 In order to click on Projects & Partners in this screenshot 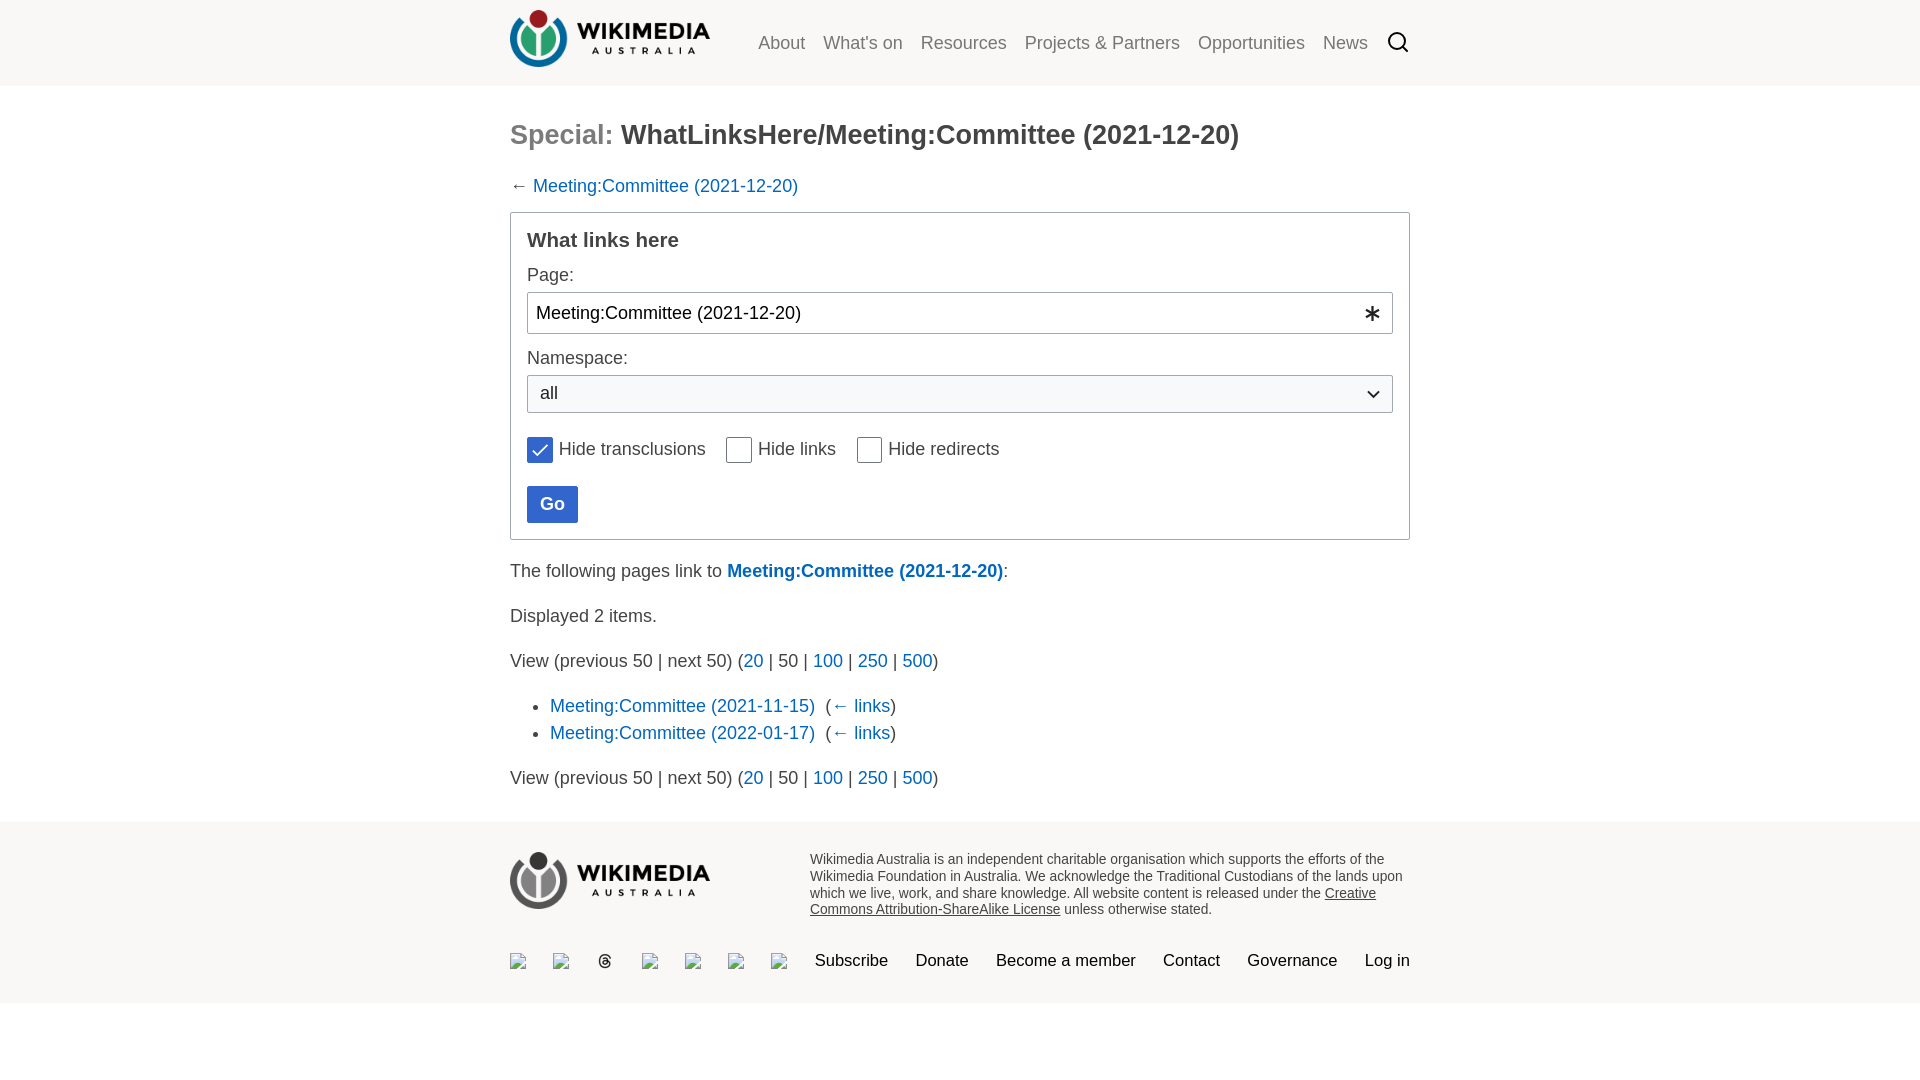, I will do `click(1102, 43)`.